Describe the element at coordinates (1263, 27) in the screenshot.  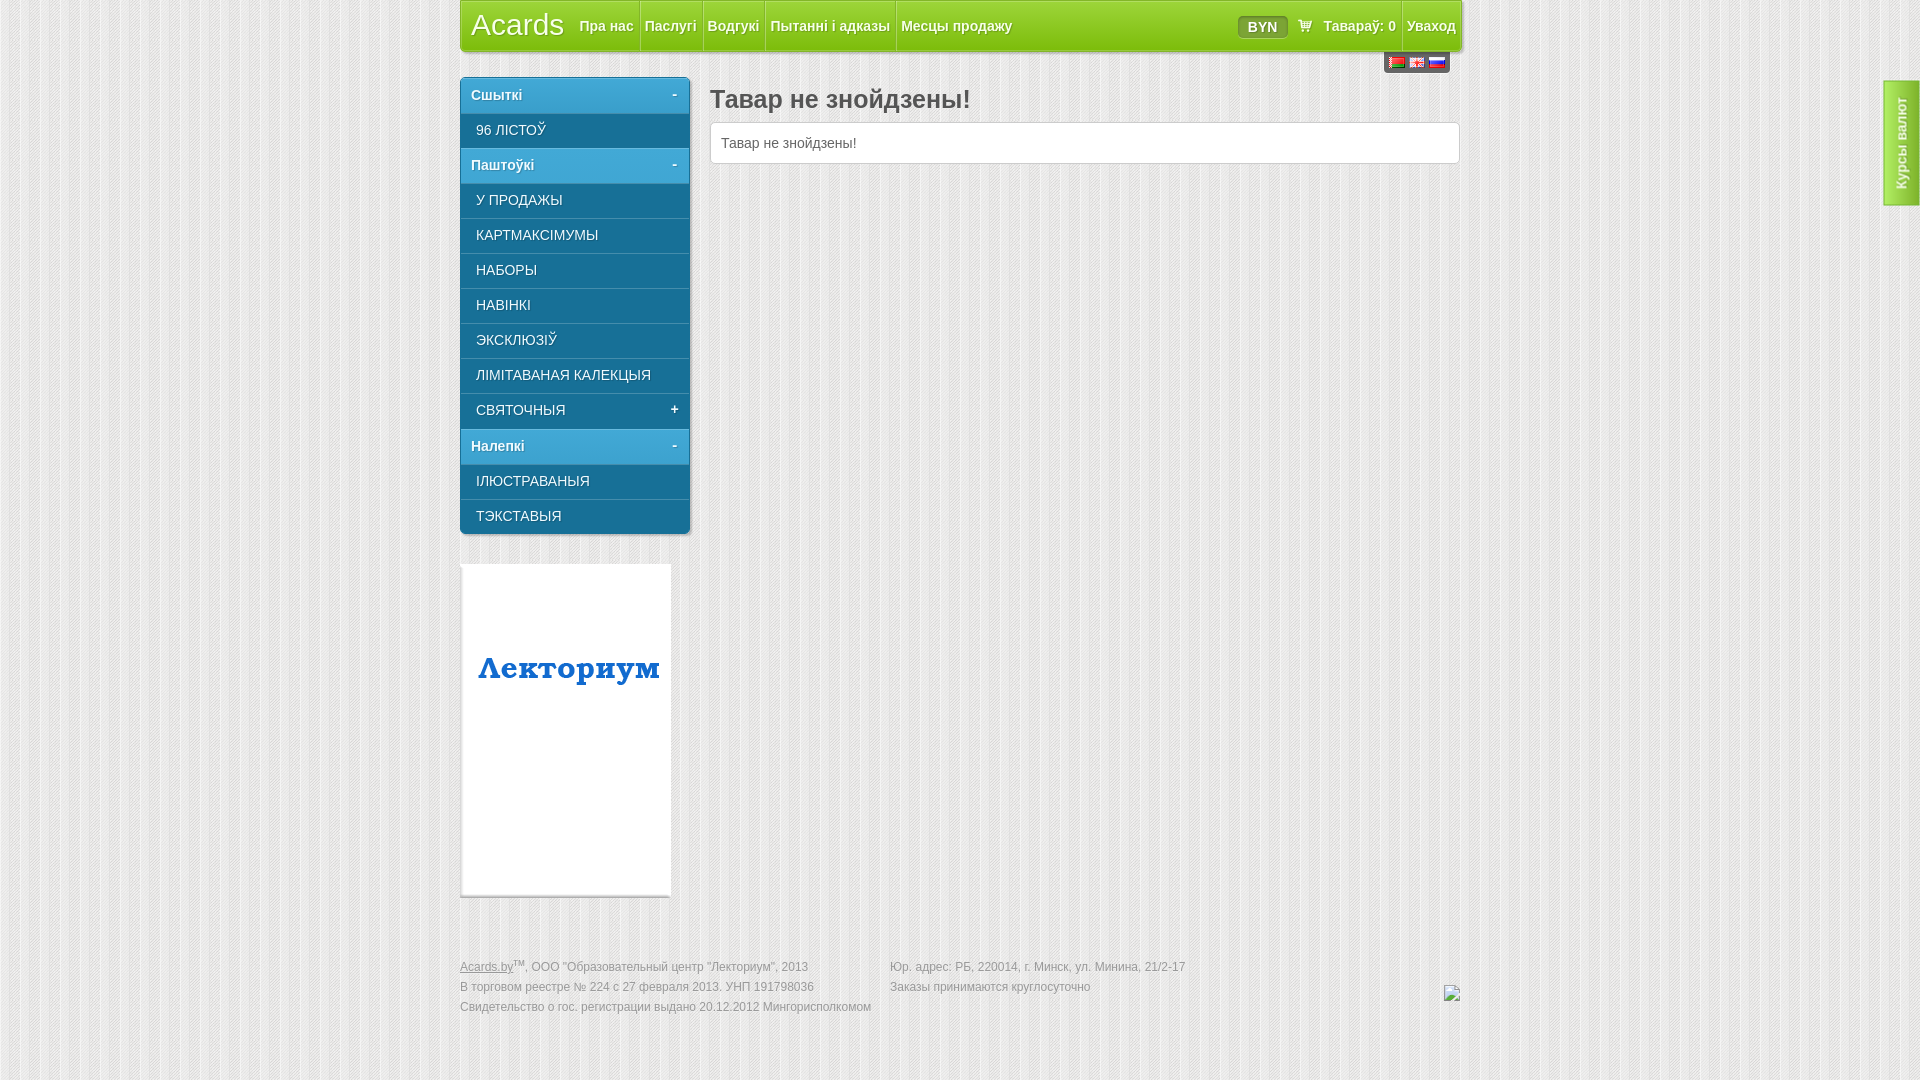
I see `BYN` at that location.